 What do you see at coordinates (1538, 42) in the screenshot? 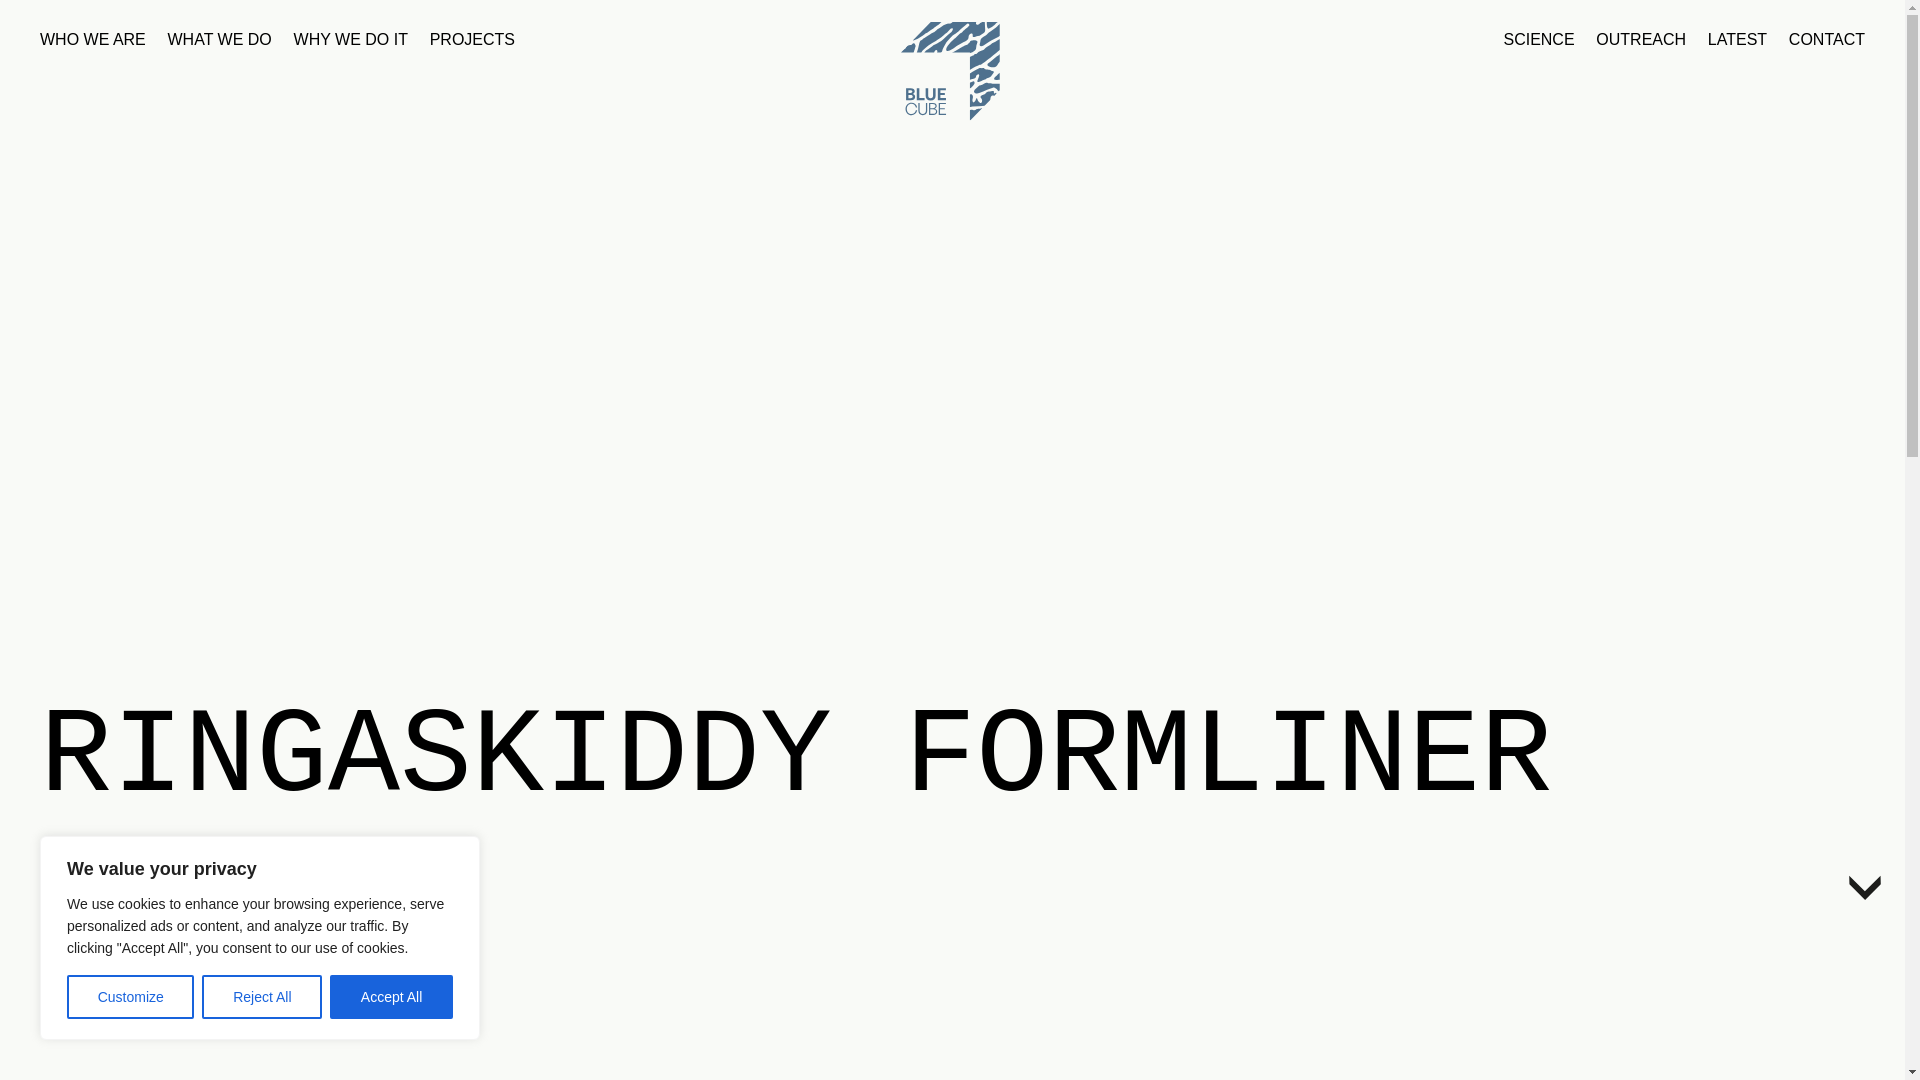
I see `SCIENCE` at bounding box center [1538, 42].